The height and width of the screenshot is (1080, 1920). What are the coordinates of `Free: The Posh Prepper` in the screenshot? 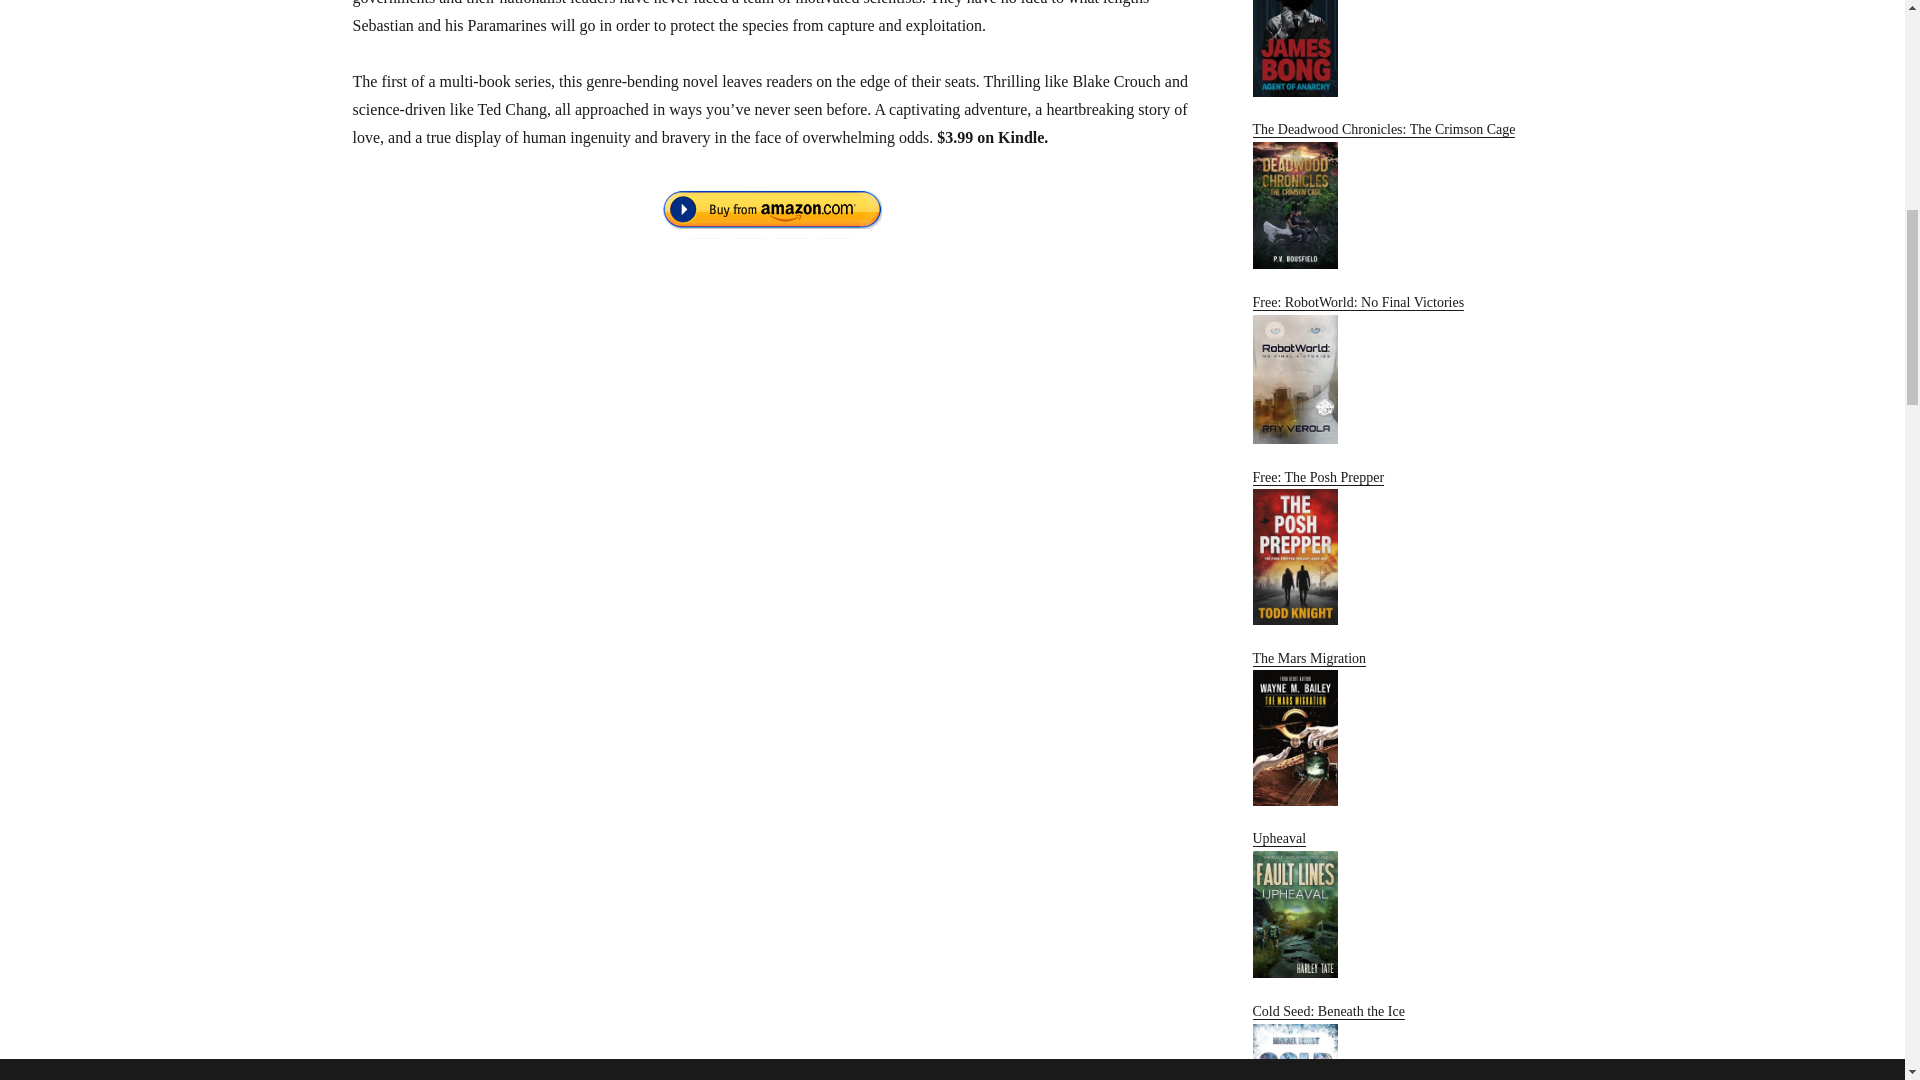 It's located at (1401, 547).